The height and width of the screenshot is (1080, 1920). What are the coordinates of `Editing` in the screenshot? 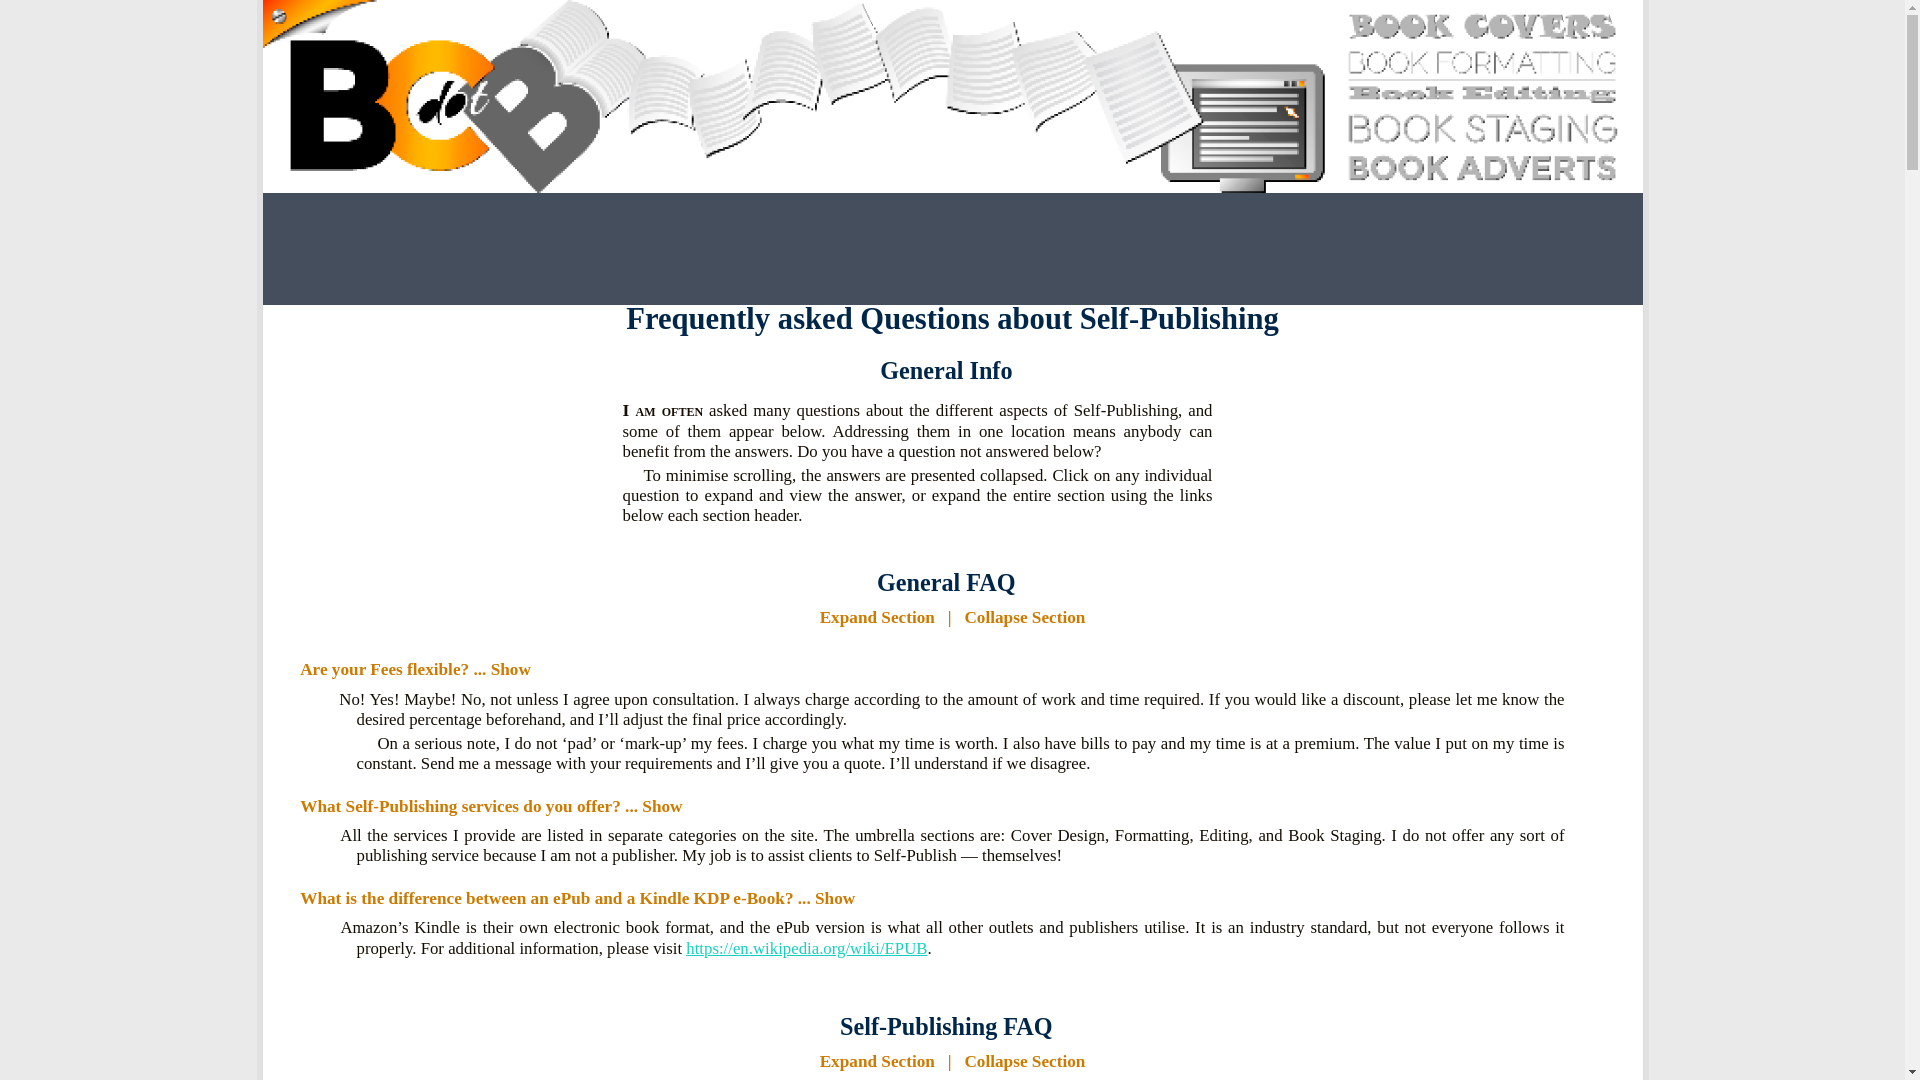 It's located at (1060, 250).